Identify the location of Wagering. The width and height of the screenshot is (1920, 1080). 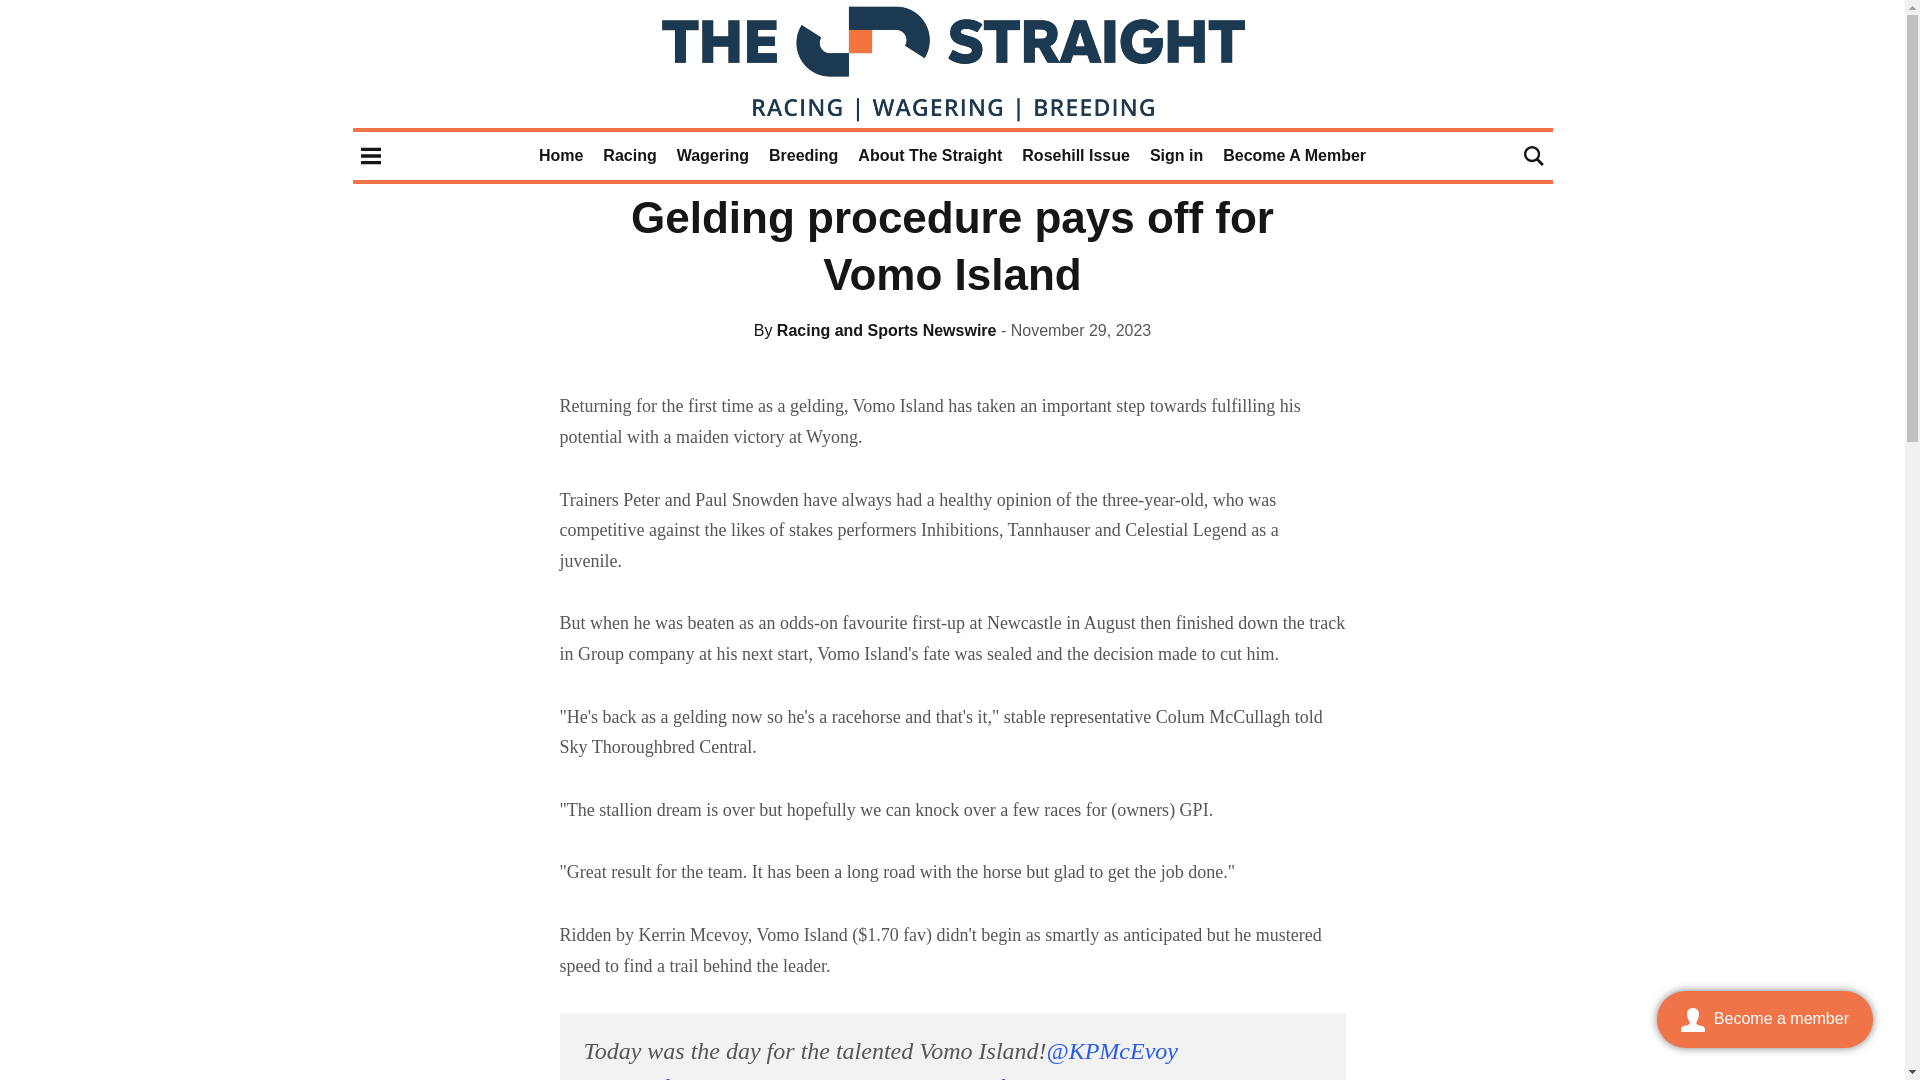
(712, 155).